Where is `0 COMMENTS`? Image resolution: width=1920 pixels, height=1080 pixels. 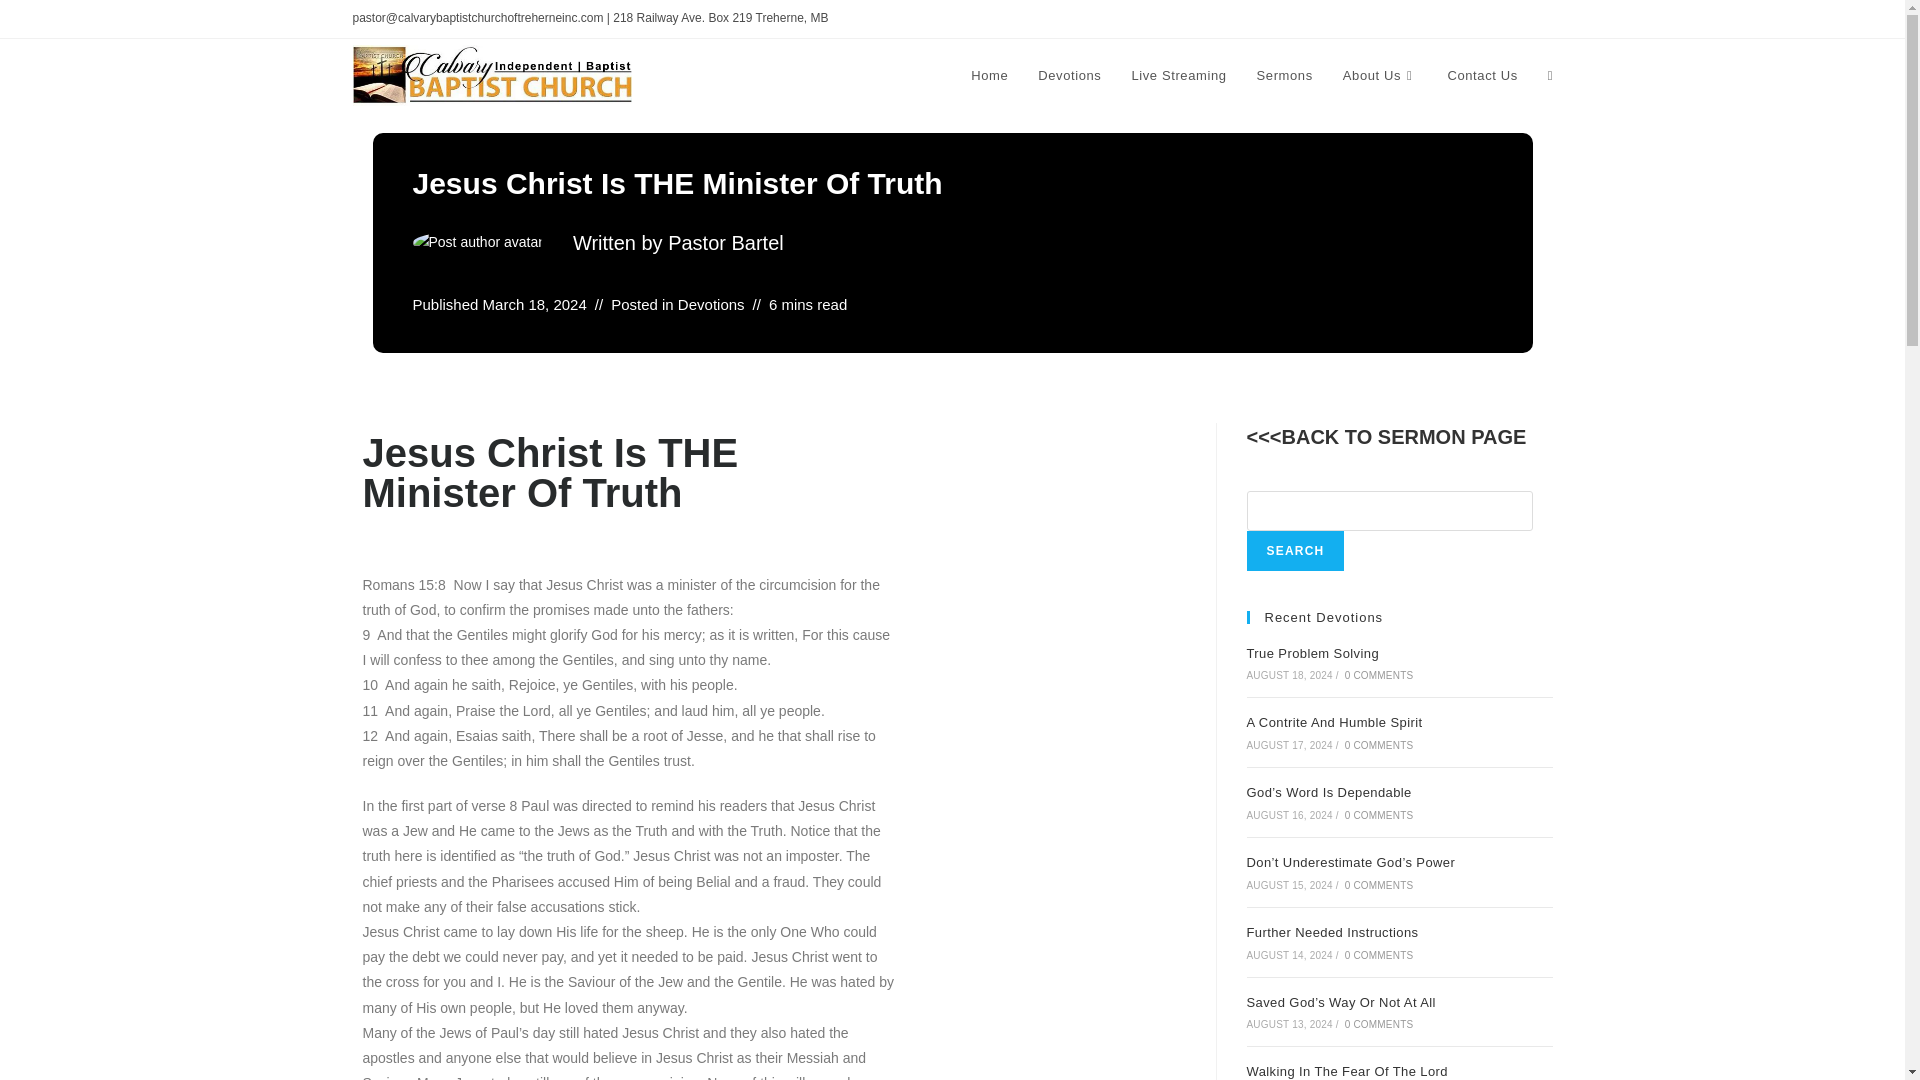 0 COMMENTS is located at coordinates (1379, 675).